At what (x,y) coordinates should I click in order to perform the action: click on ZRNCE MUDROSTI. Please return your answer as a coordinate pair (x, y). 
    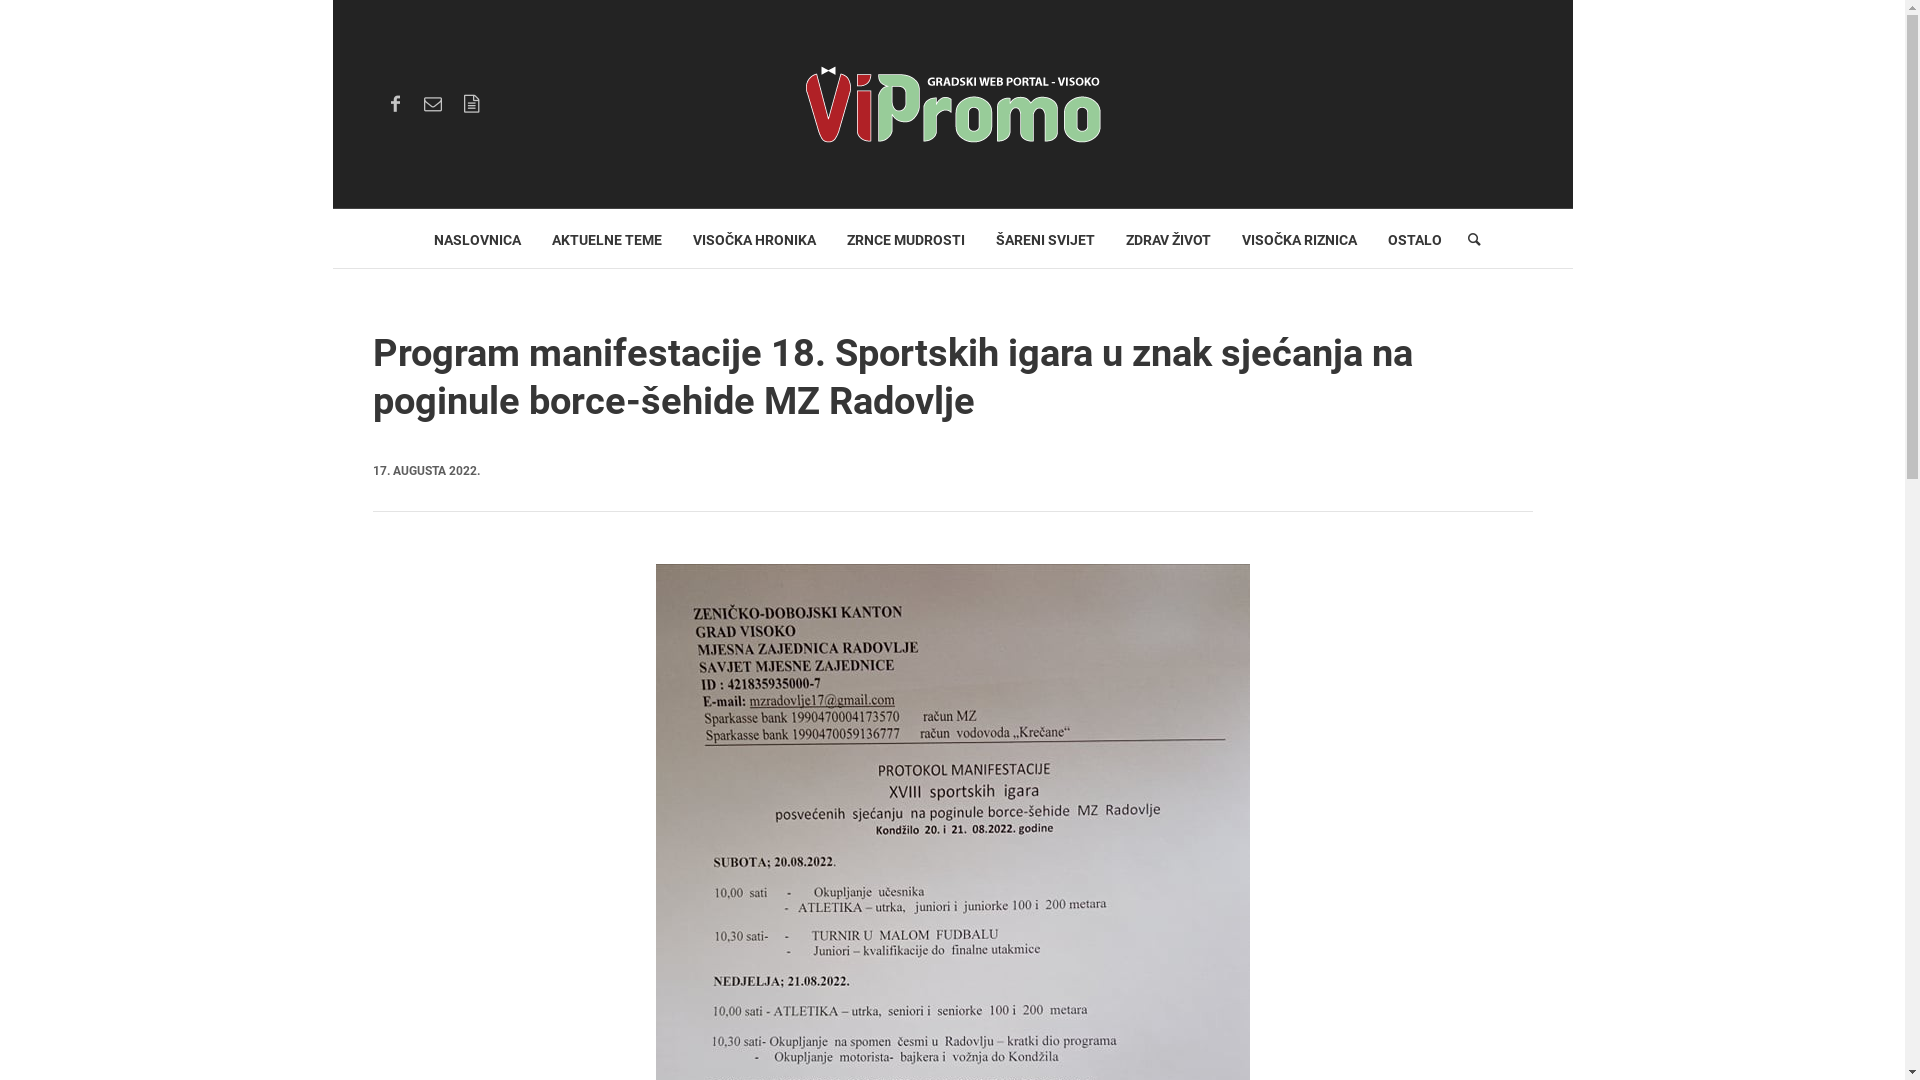
    Looking at the image, I should click on (906, 238).